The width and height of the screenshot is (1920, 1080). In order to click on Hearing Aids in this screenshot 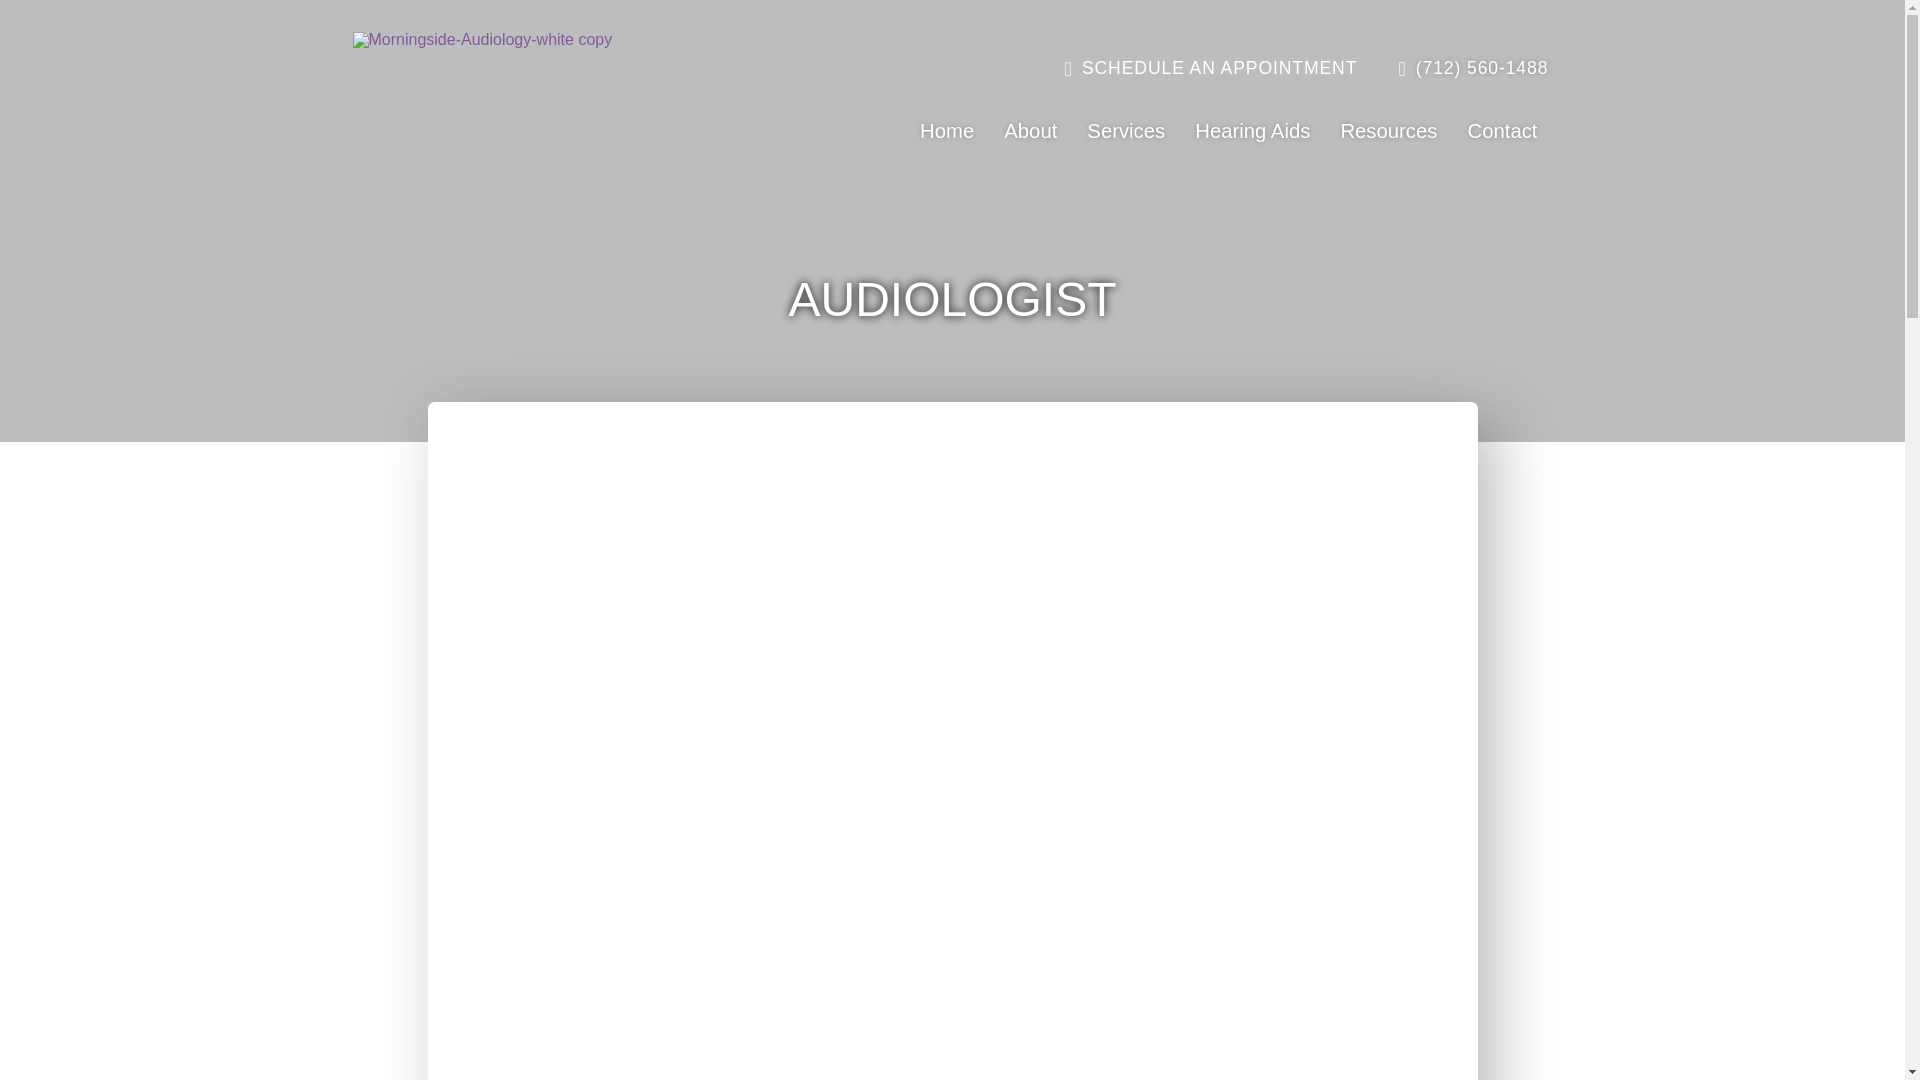, I will do `click(1252, 130)`.